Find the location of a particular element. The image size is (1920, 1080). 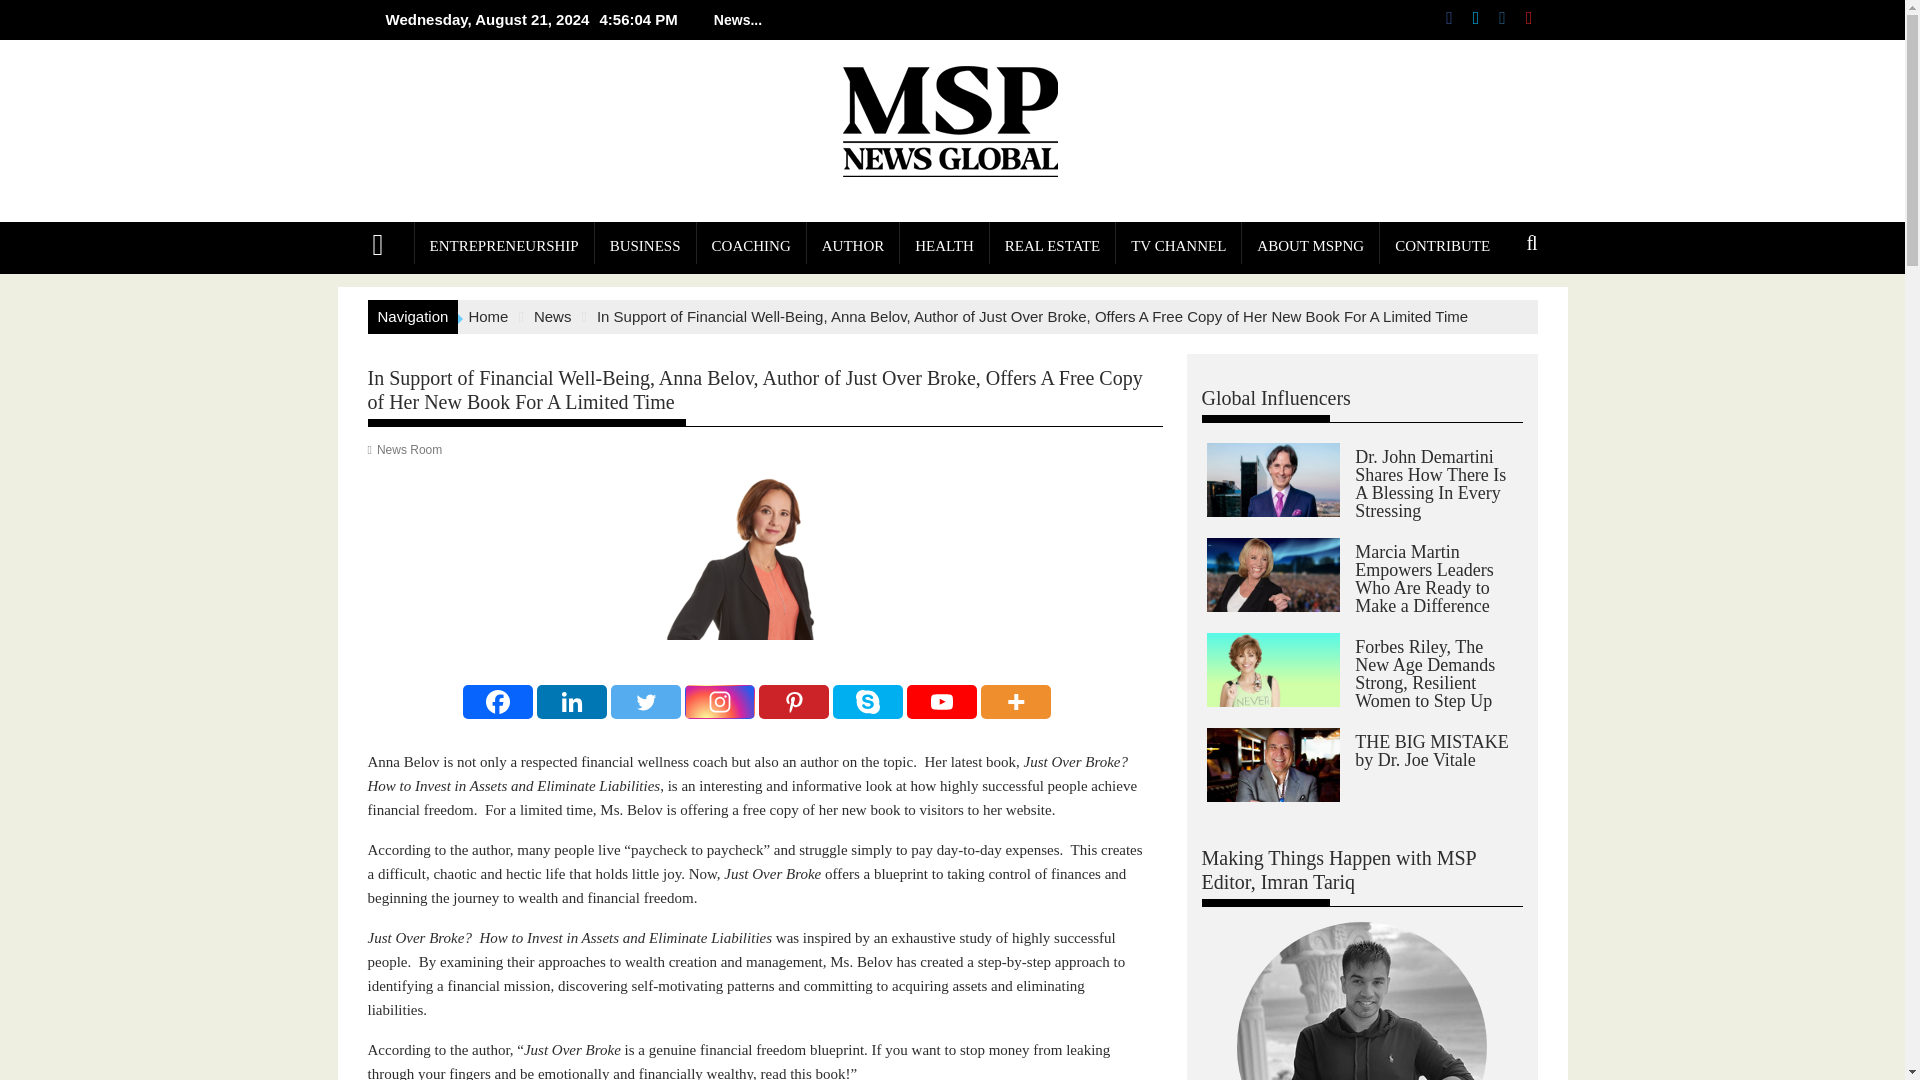

REAL ESTATE is located at coordinates (1052, 246).